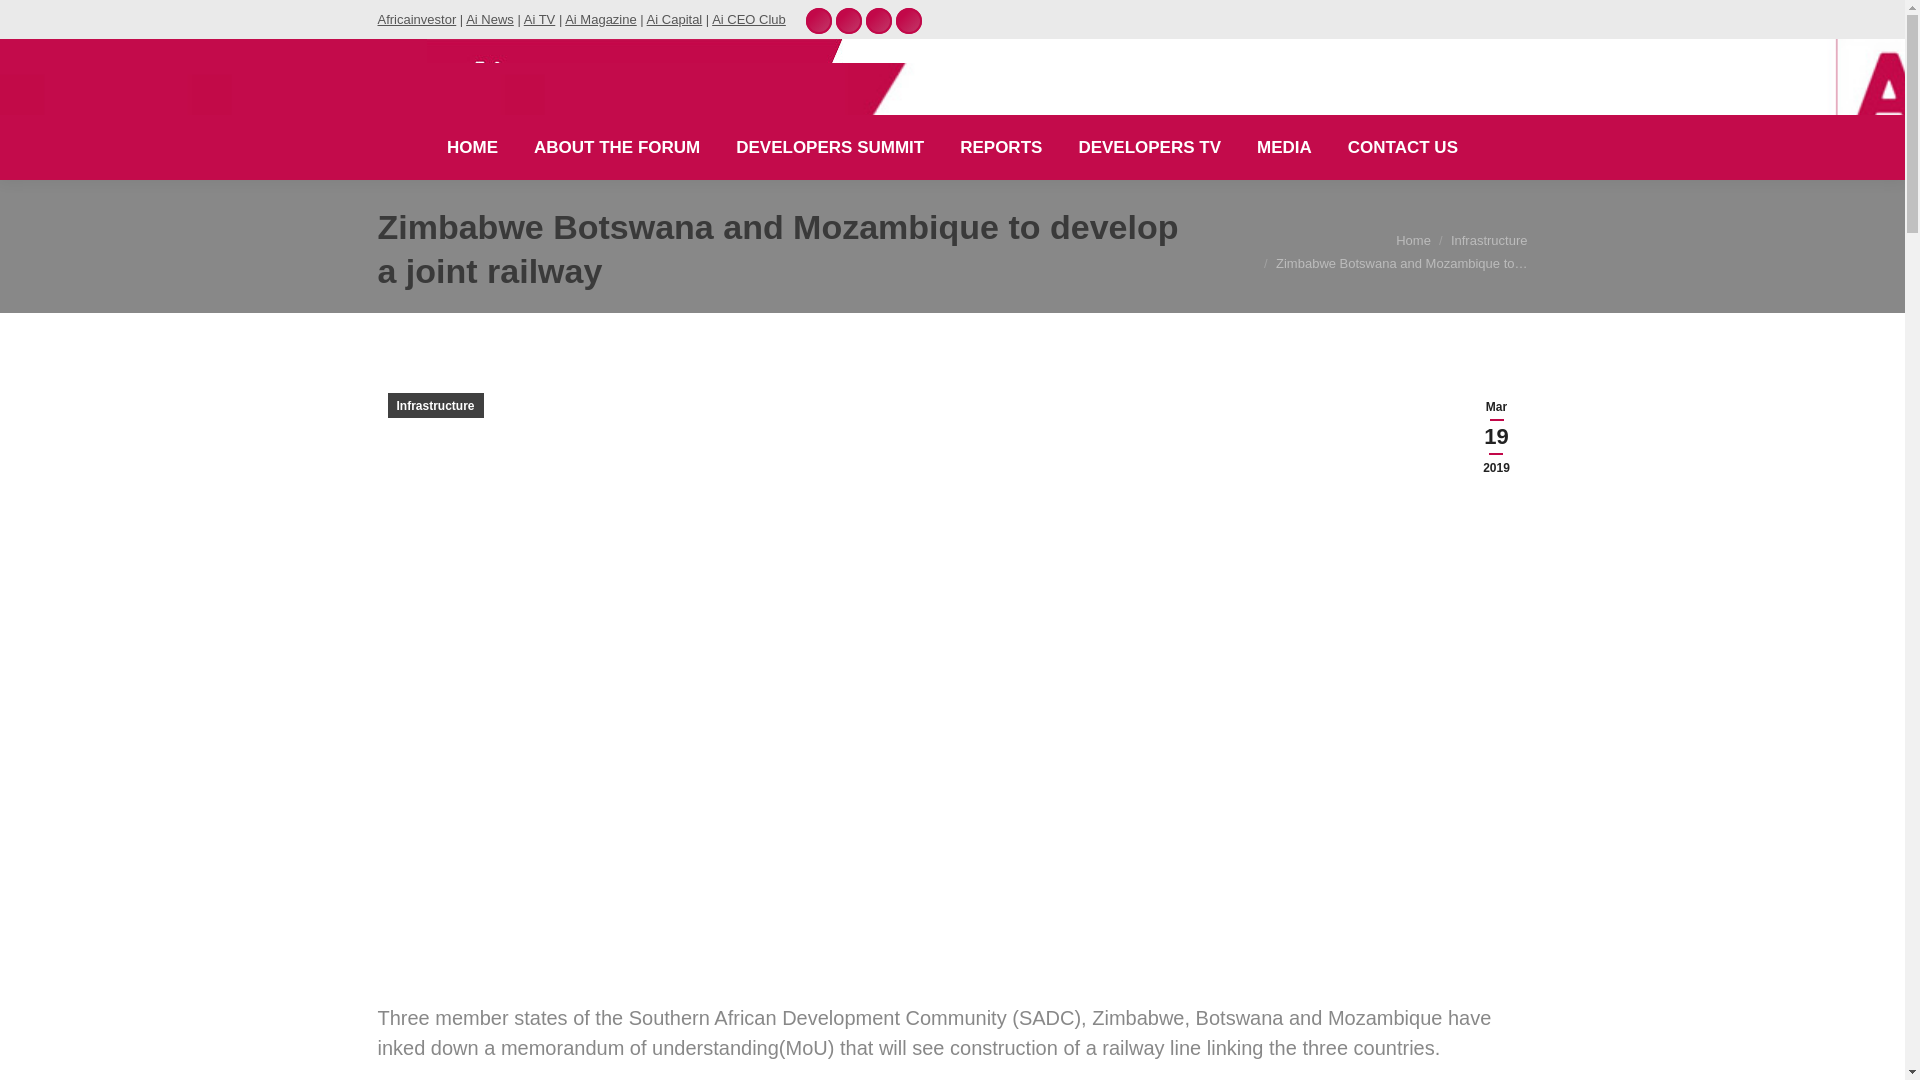  Describe the element at coordinates (1412, 240) in the screenshot. I see `Home` at that location.